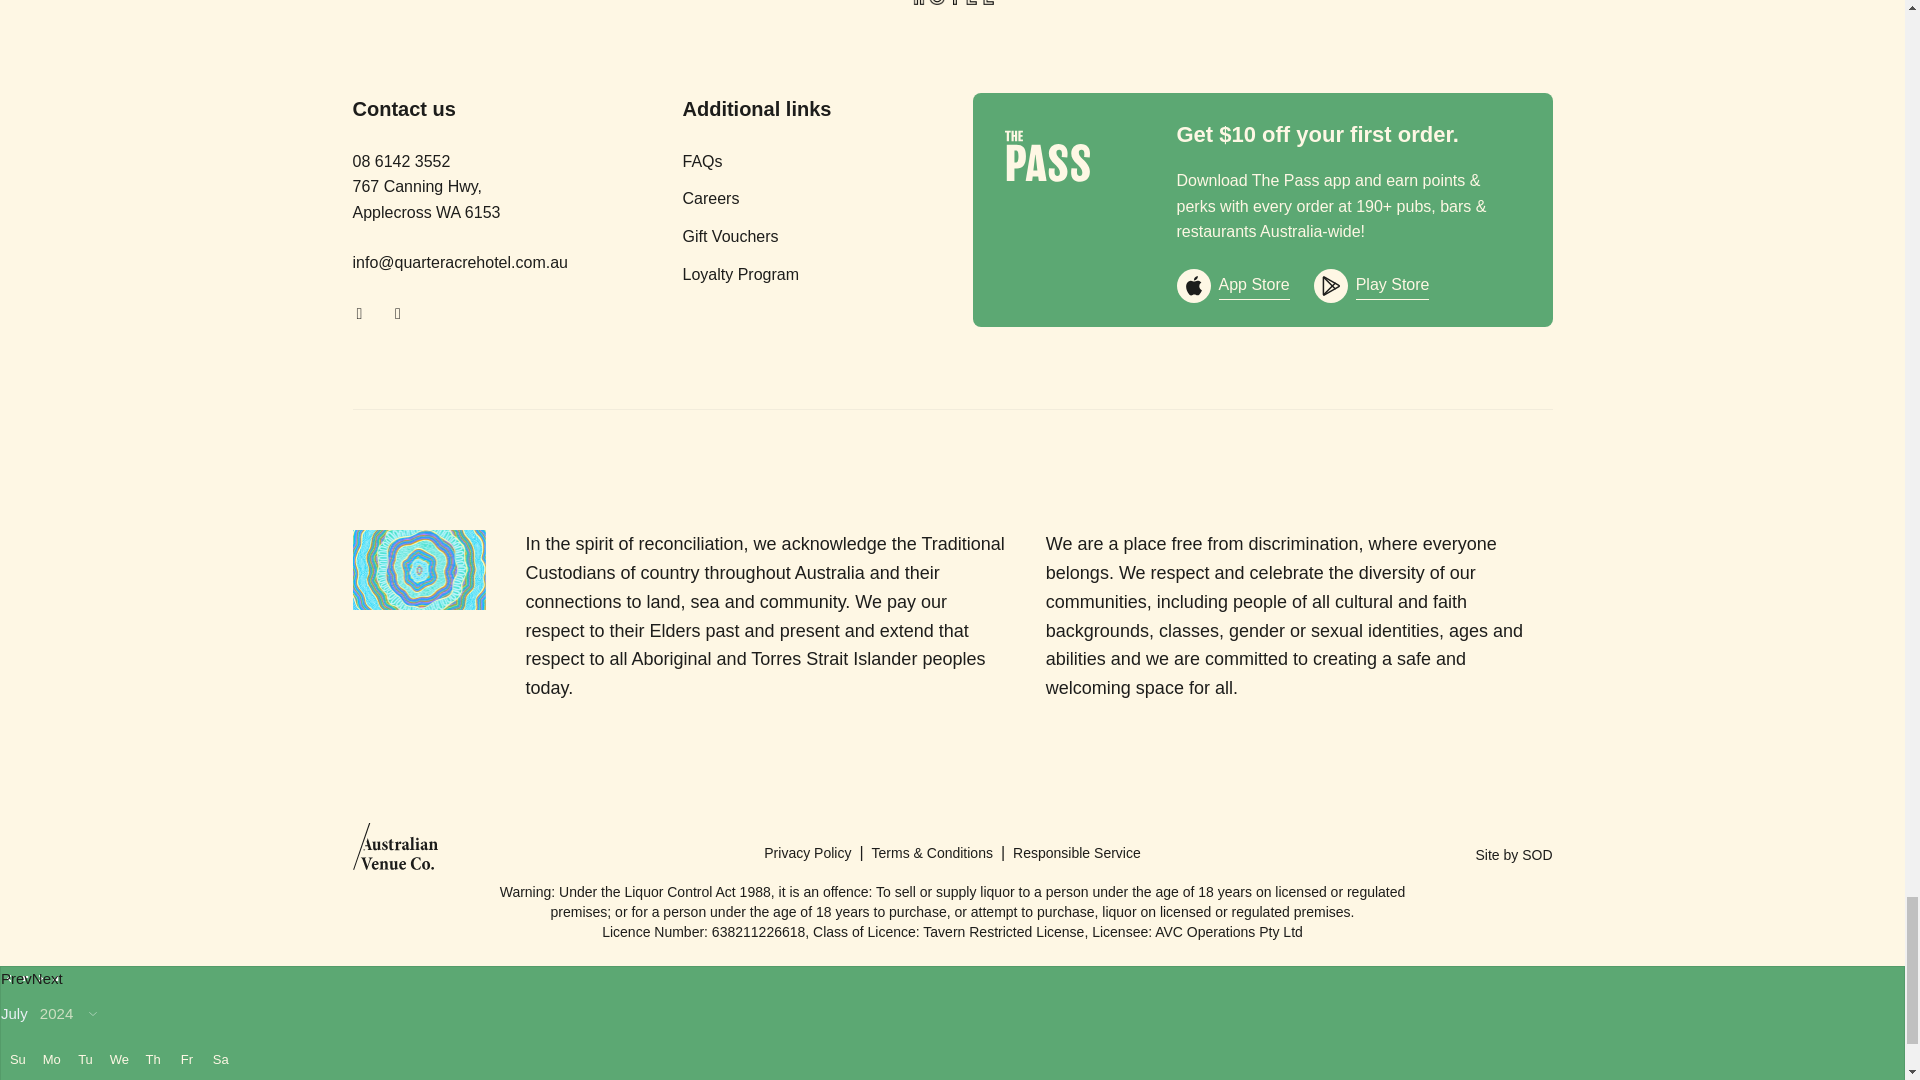  I want to click on Prev, so click(16, 978).